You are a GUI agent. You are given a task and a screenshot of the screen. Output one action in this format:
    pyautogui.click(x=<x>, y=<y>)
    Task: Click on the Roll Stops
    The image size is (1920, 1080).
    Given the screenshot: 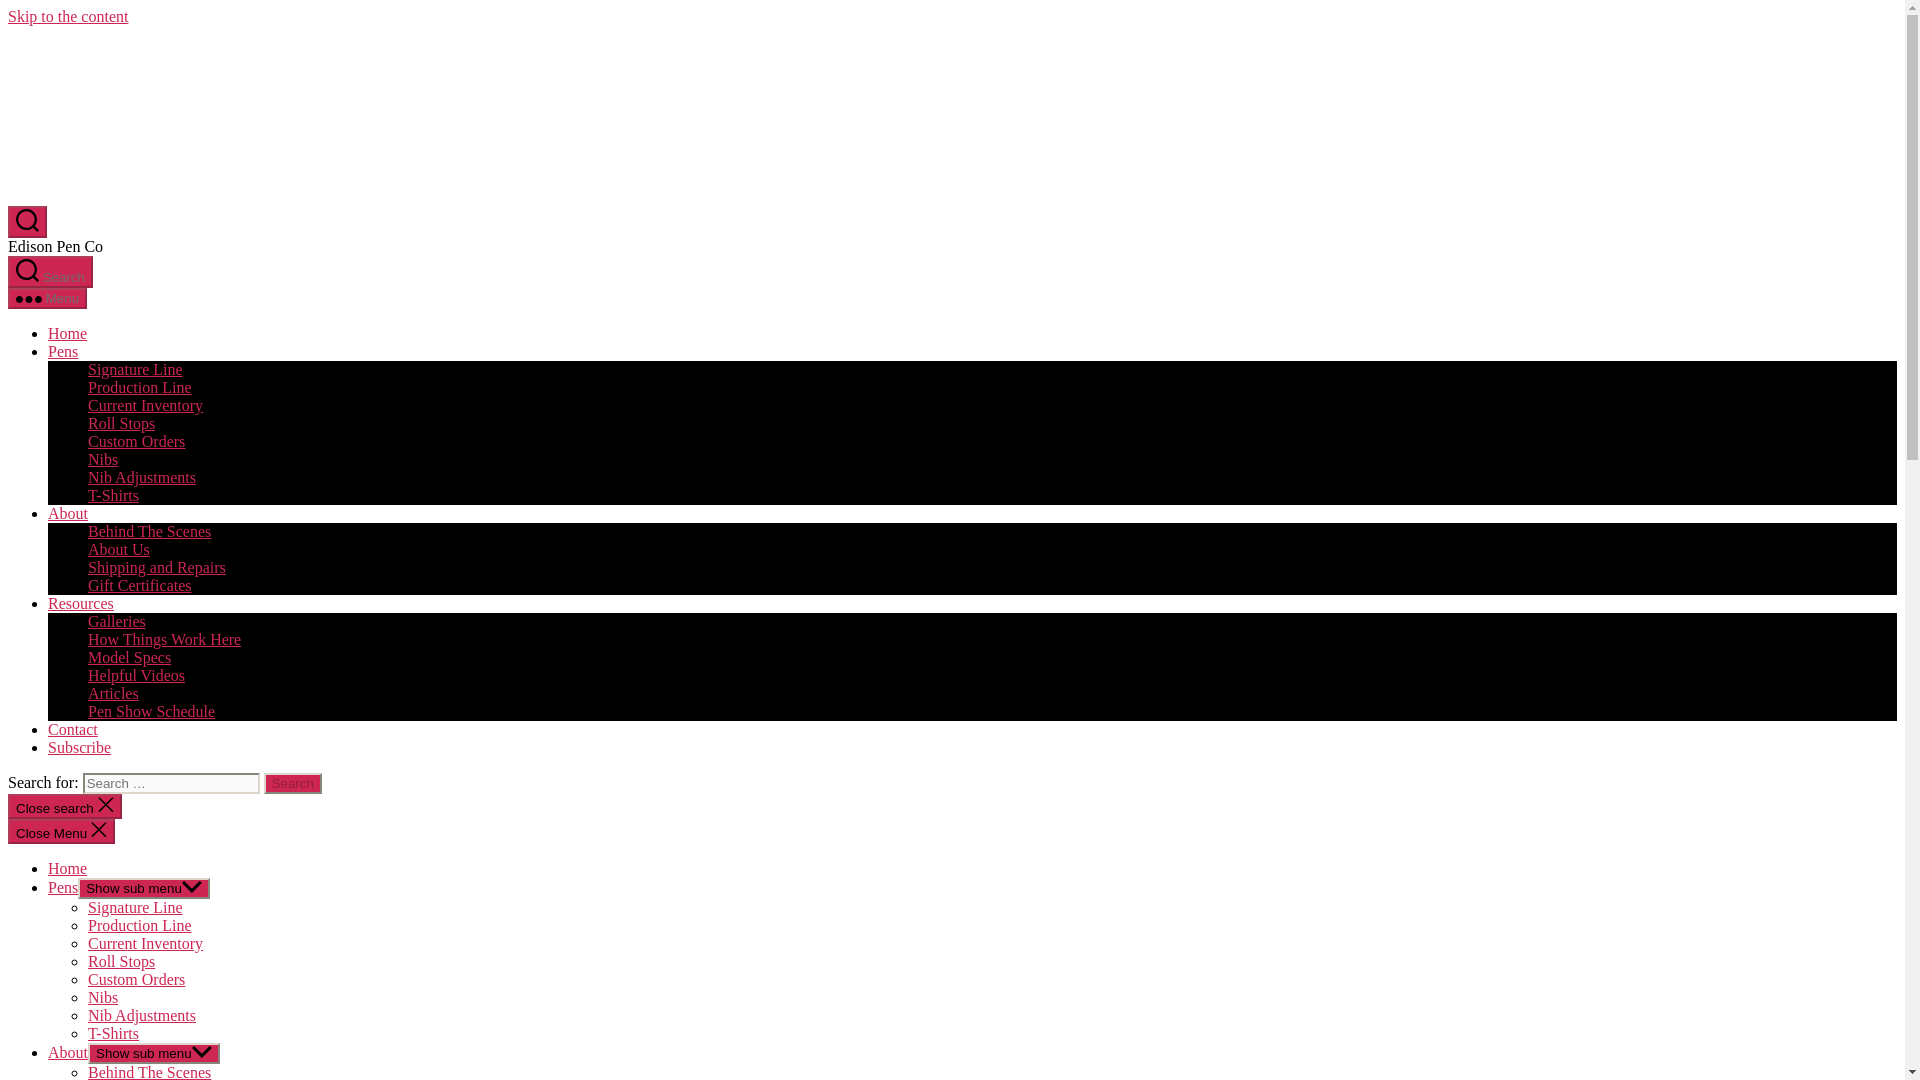 What is the action you would take?
    pyautogui.click(x=122, y=423)
    